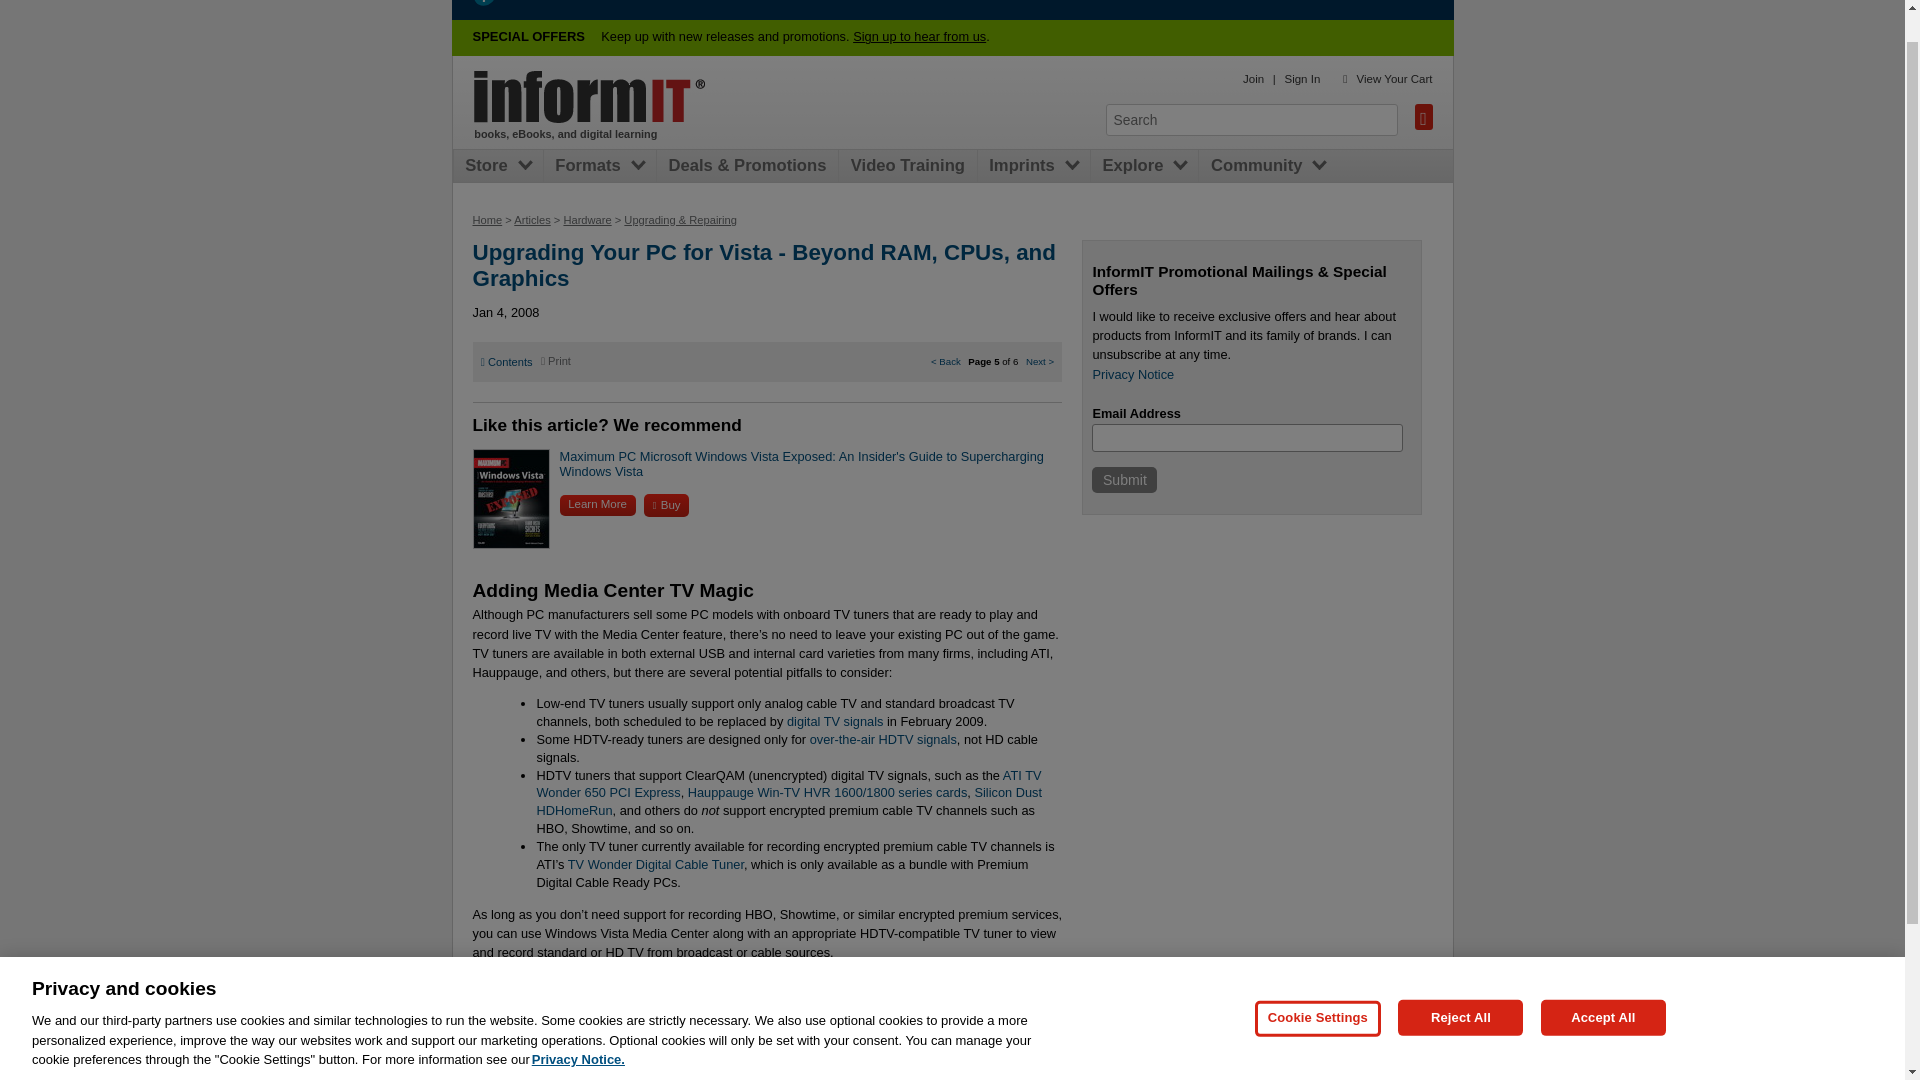 The width and height of the screenshot is (1920, 1080). Describe the element at coordinates (589, 97) in the screenshot. I see `Home` at that location.